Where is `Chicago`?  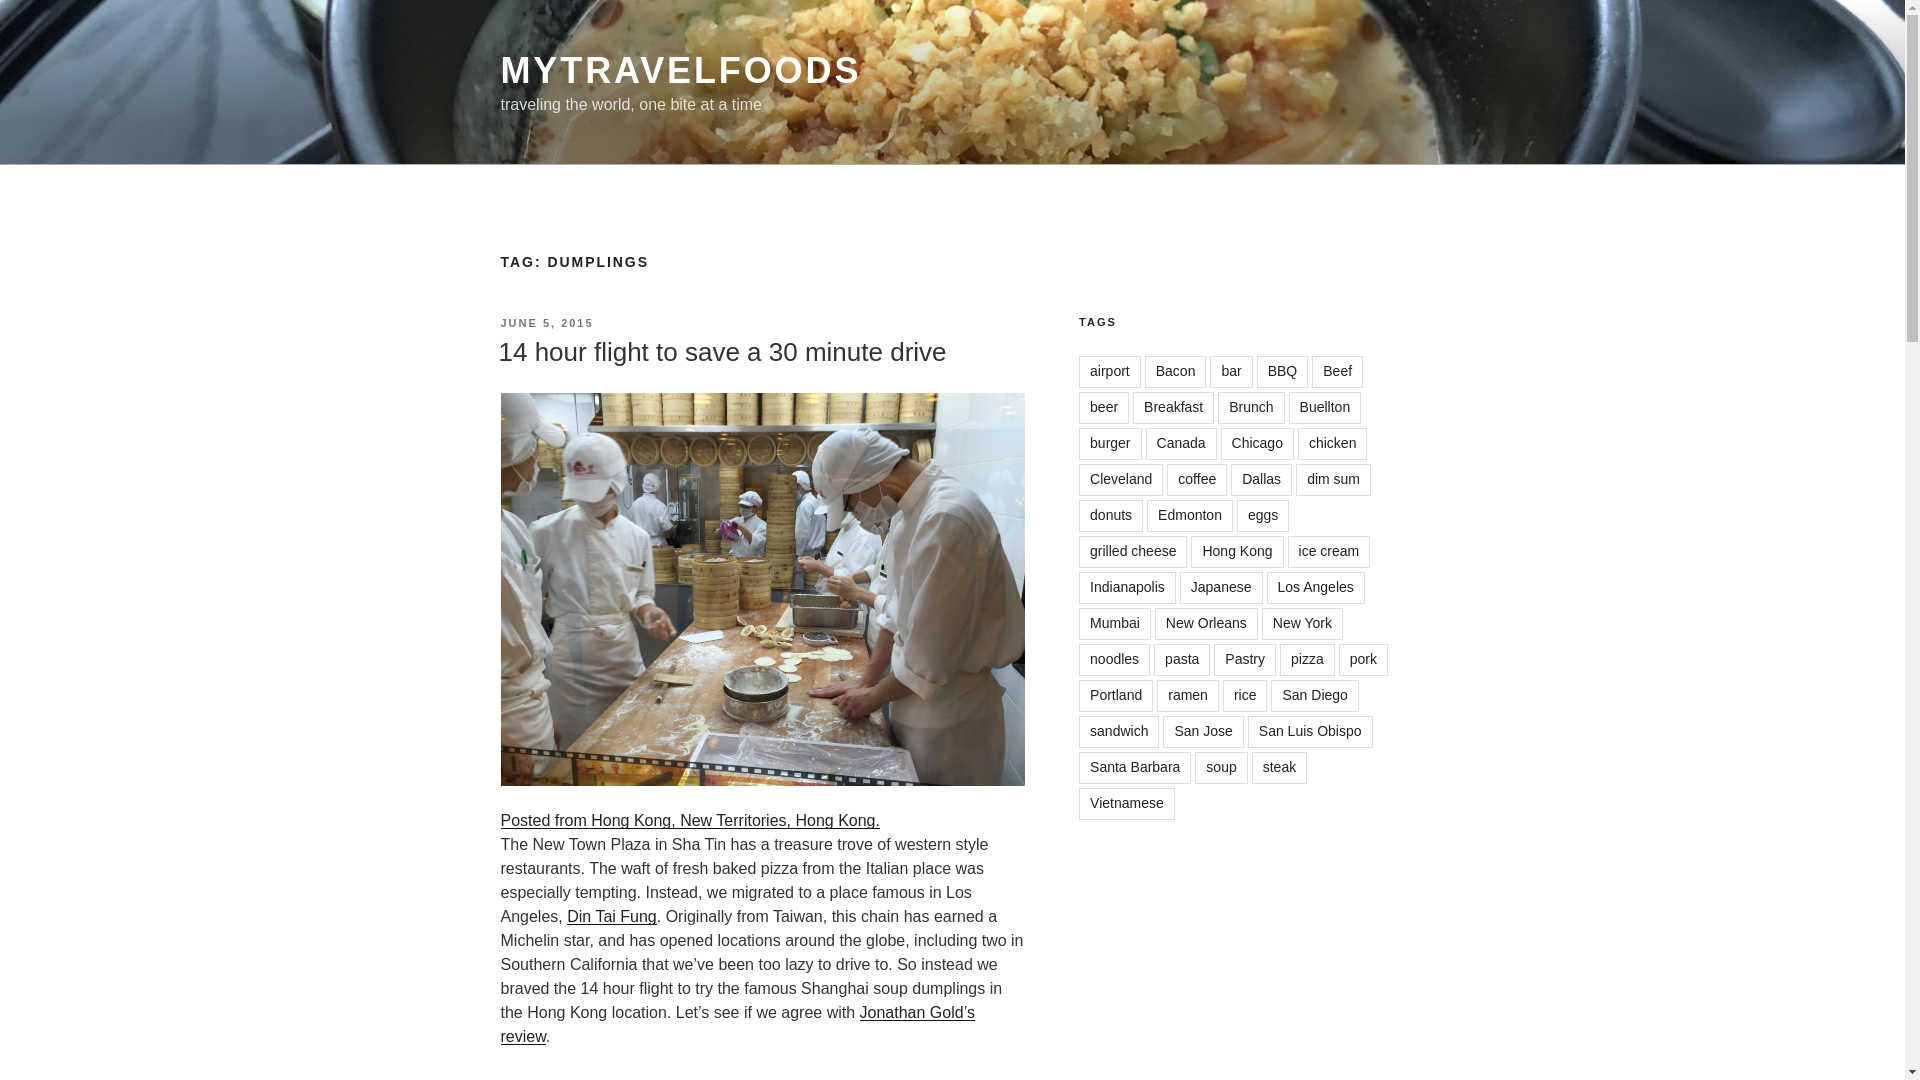
Chicago is located at coordinates (1258, 444).